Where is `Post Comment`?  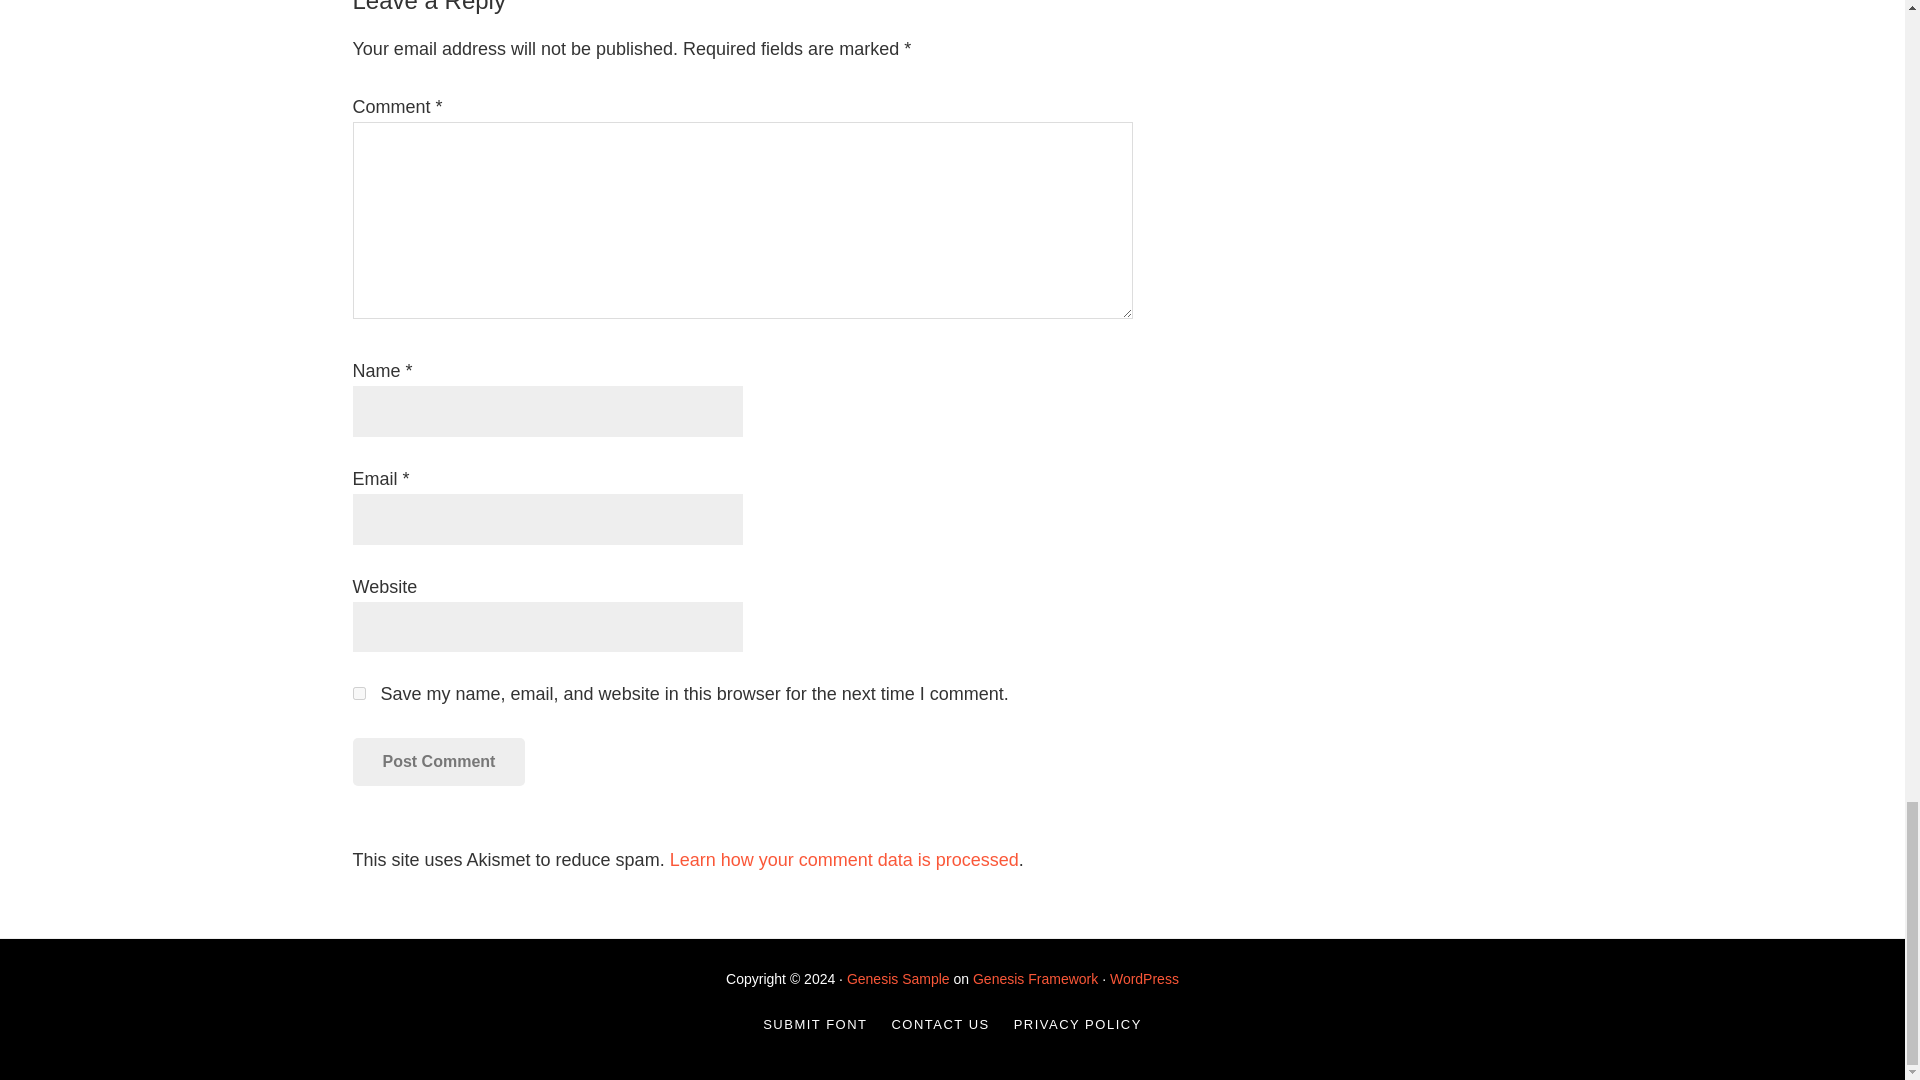
Post Comment is located at coordinates (438, 762).